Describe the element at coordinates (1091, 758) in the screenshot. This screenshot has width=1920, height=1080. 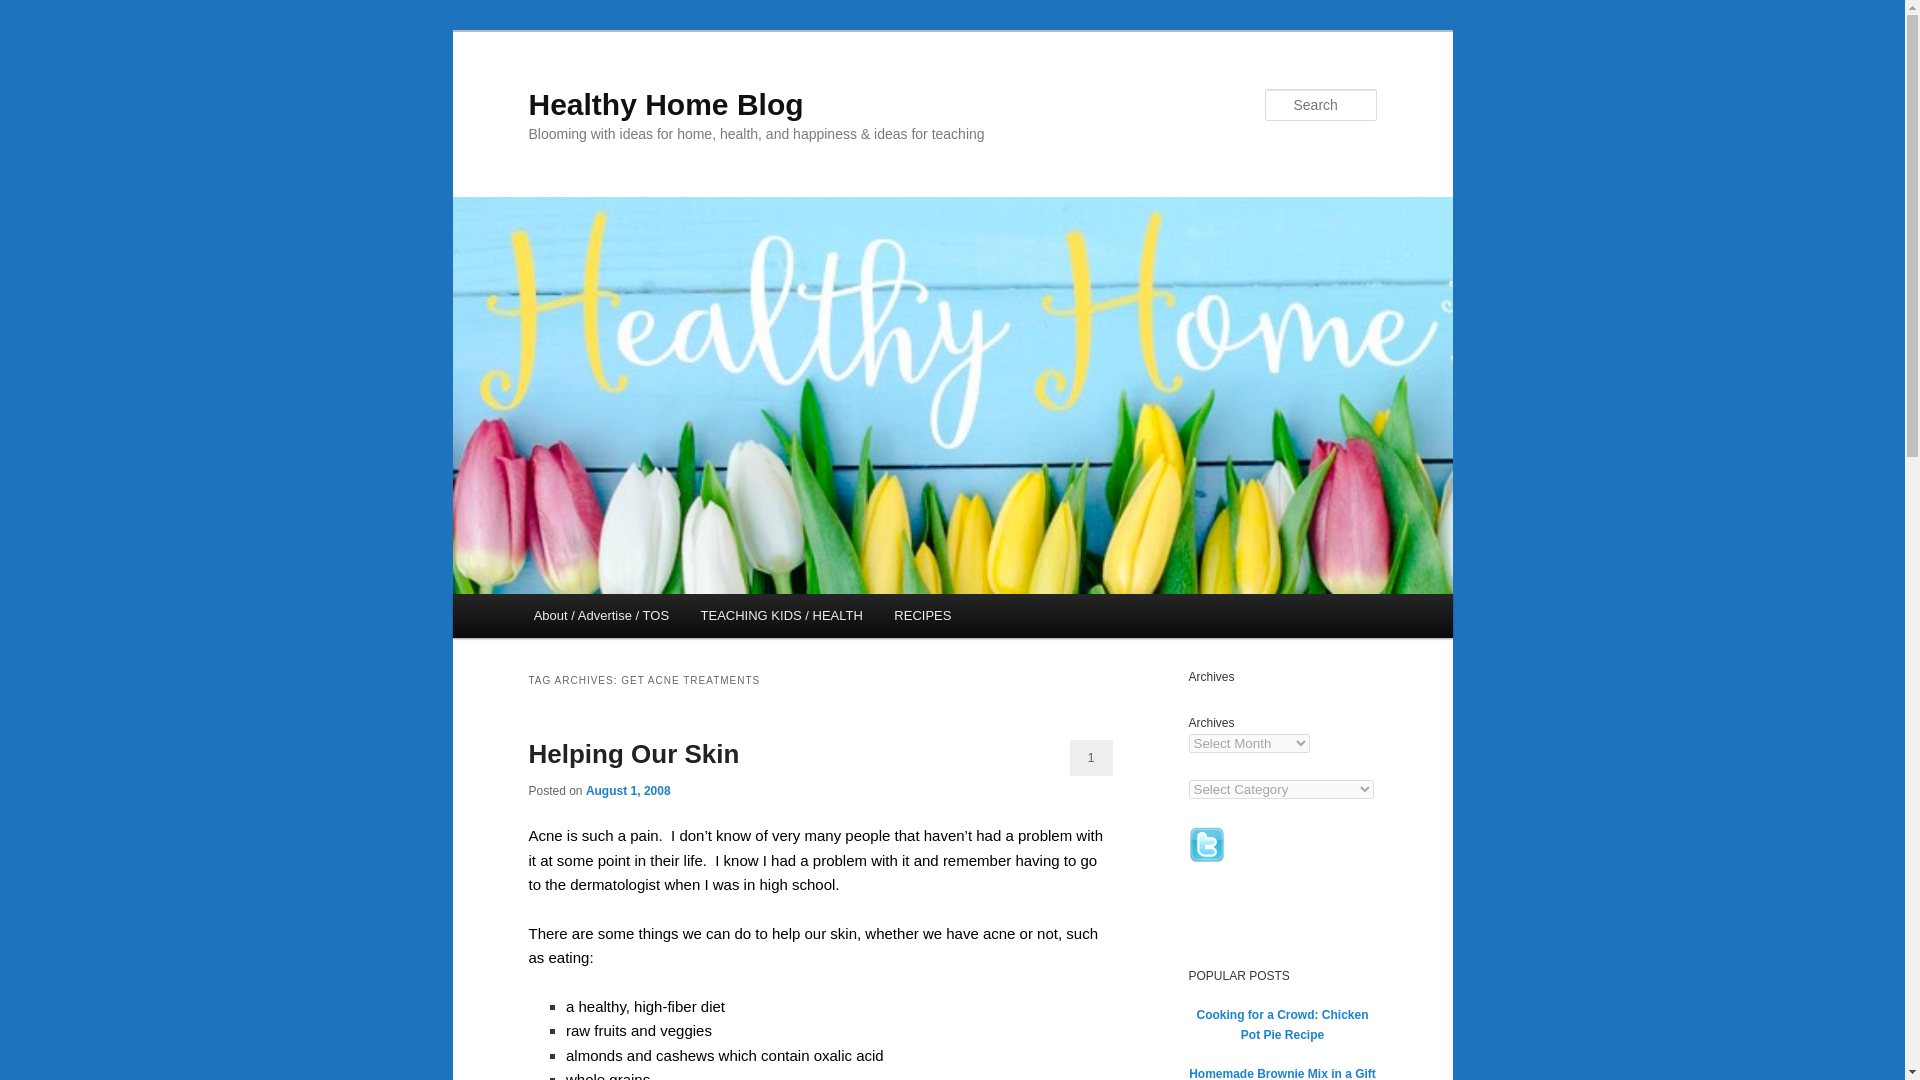
I see `1` at that location.